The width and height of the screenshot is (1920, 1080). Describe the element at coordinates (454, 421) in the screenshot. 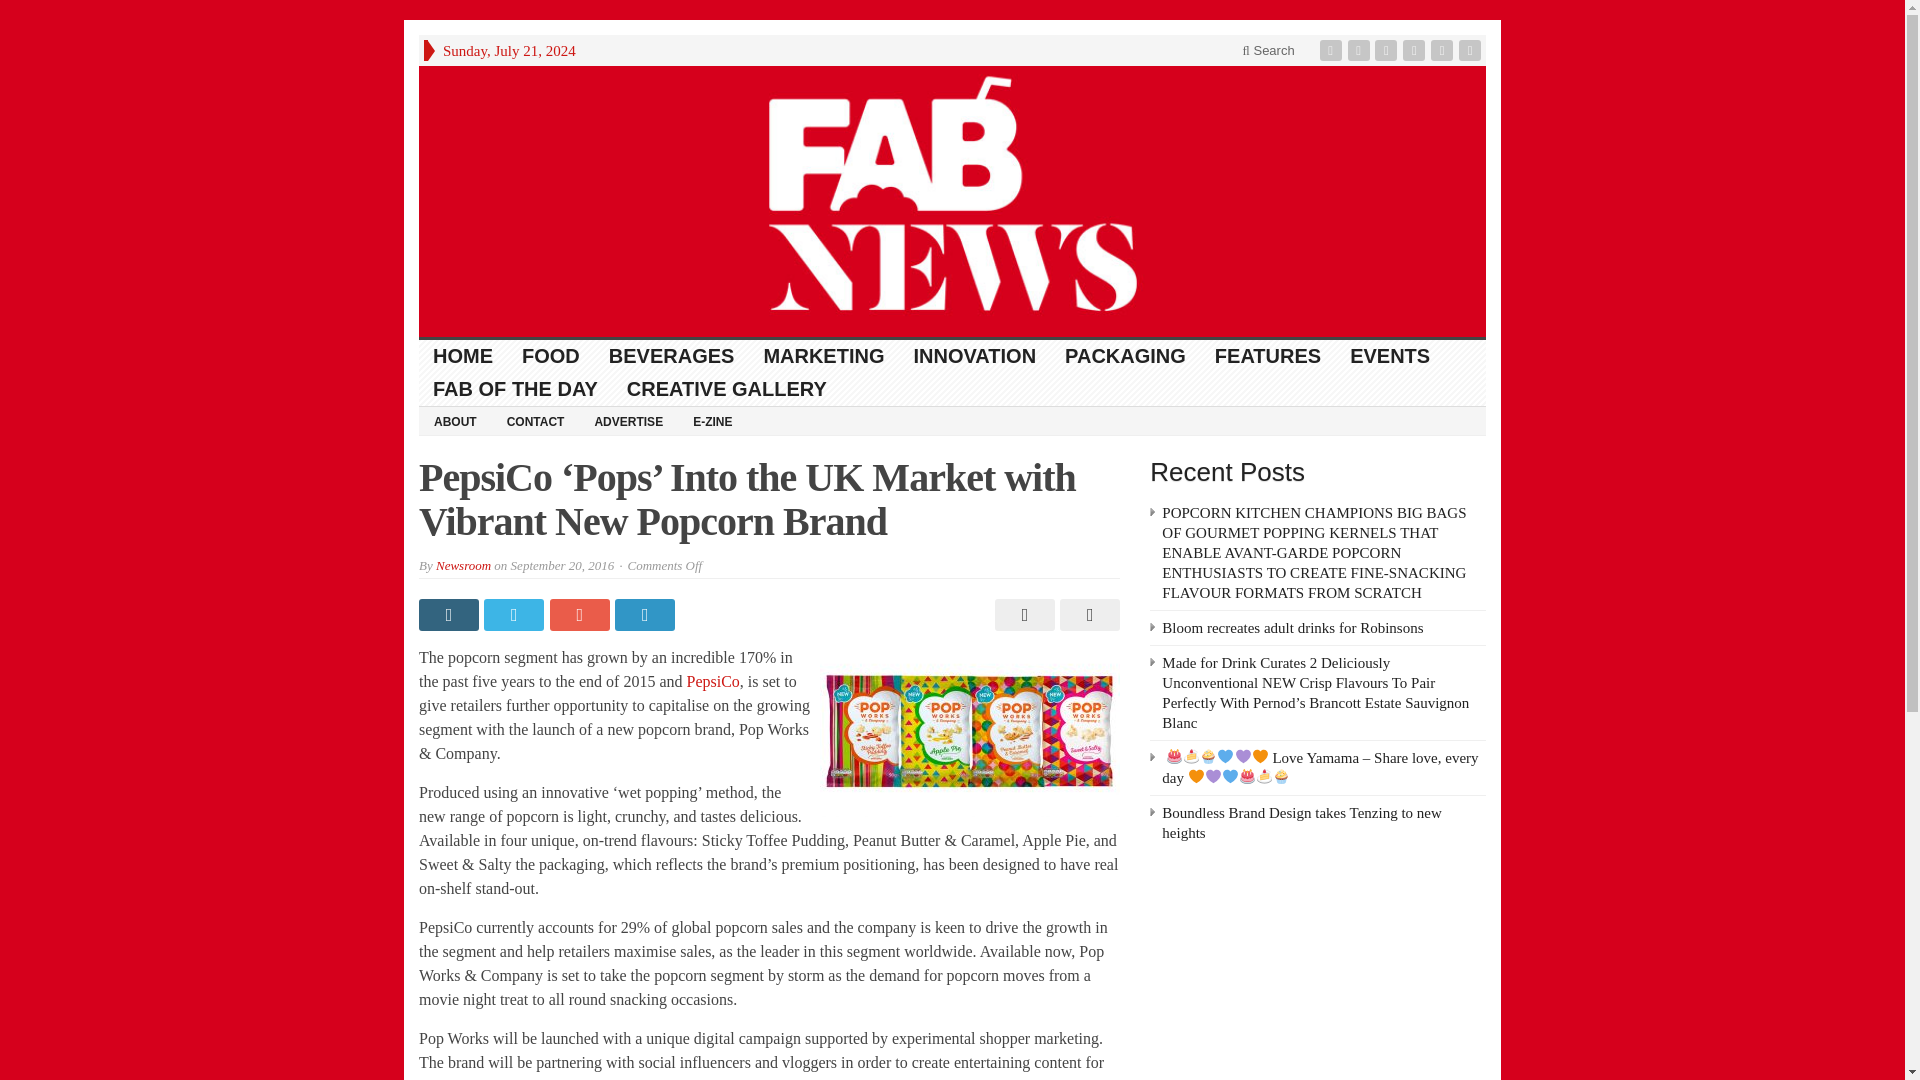

I see `ABOUT` at that location.